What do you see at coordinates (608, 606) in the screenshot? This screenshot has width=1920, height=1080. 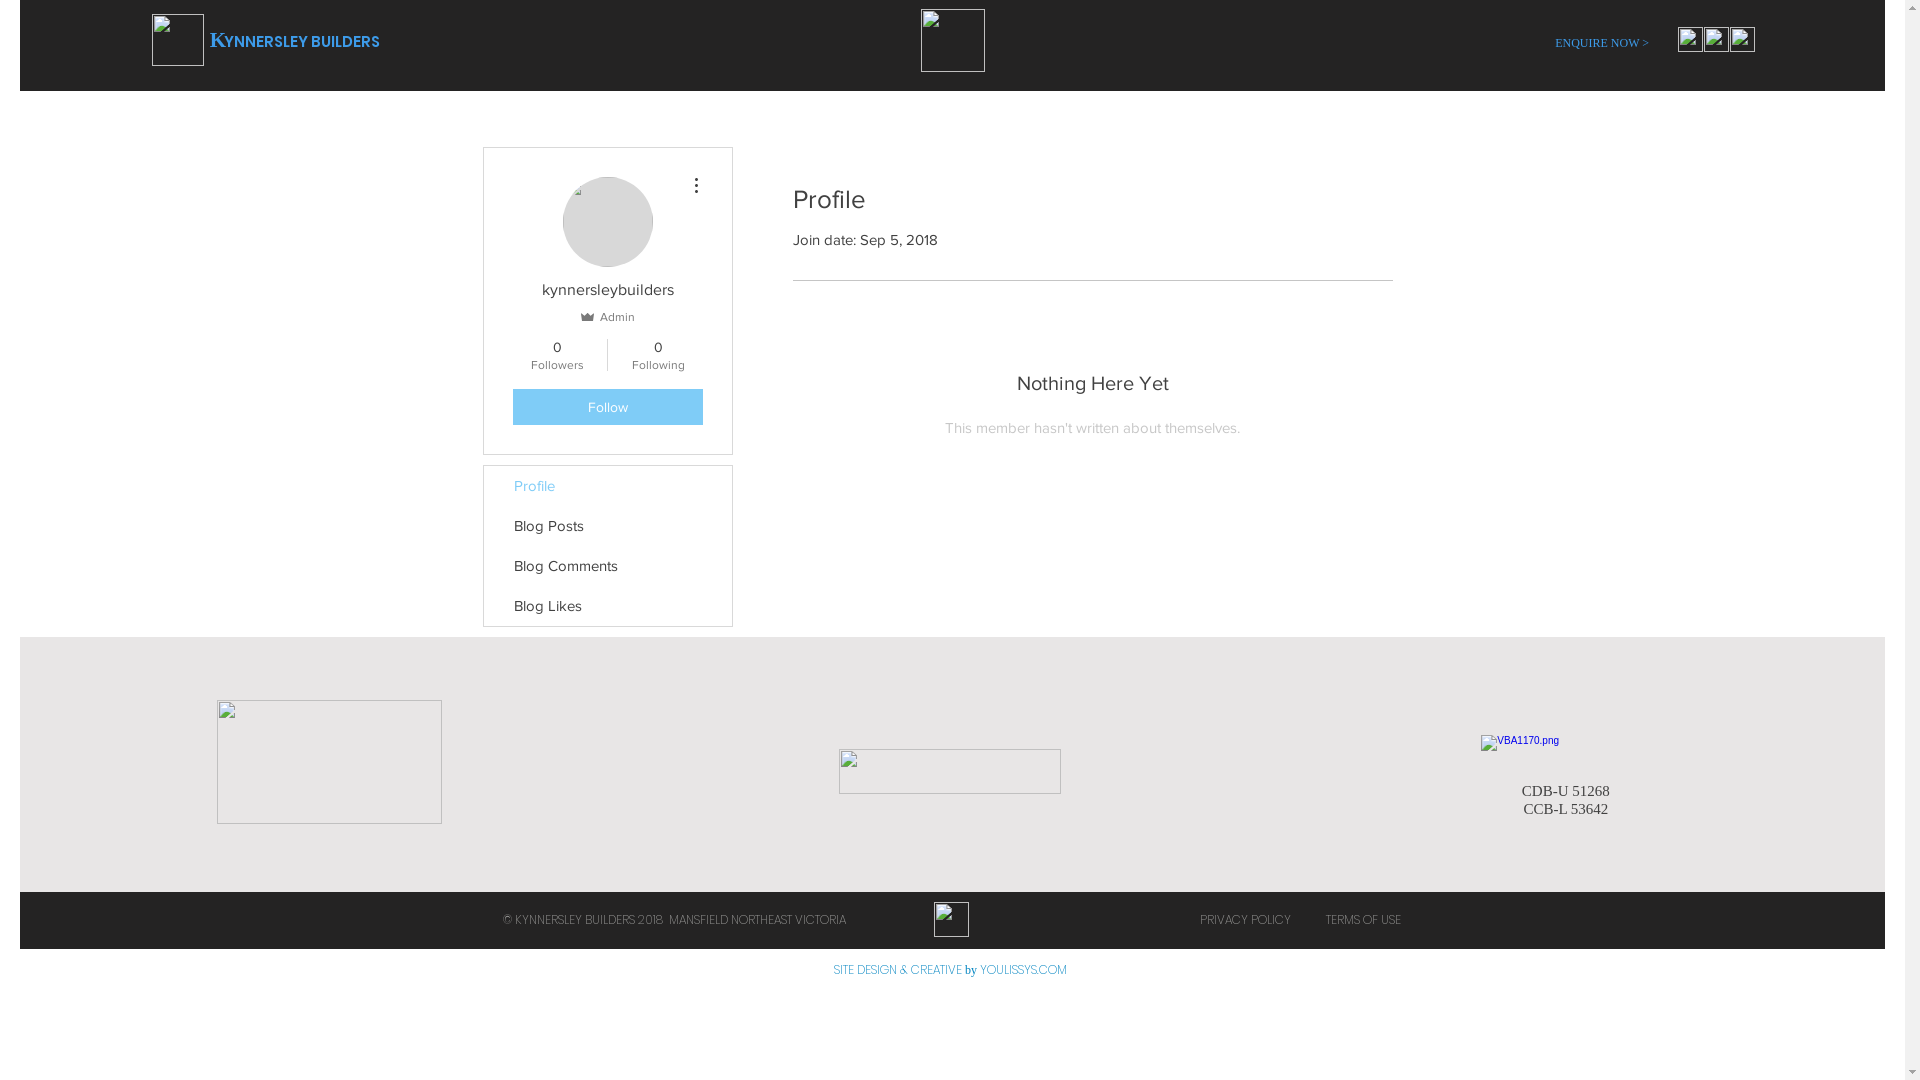 I see `Blog Likes` at bounding box center [608, 606].